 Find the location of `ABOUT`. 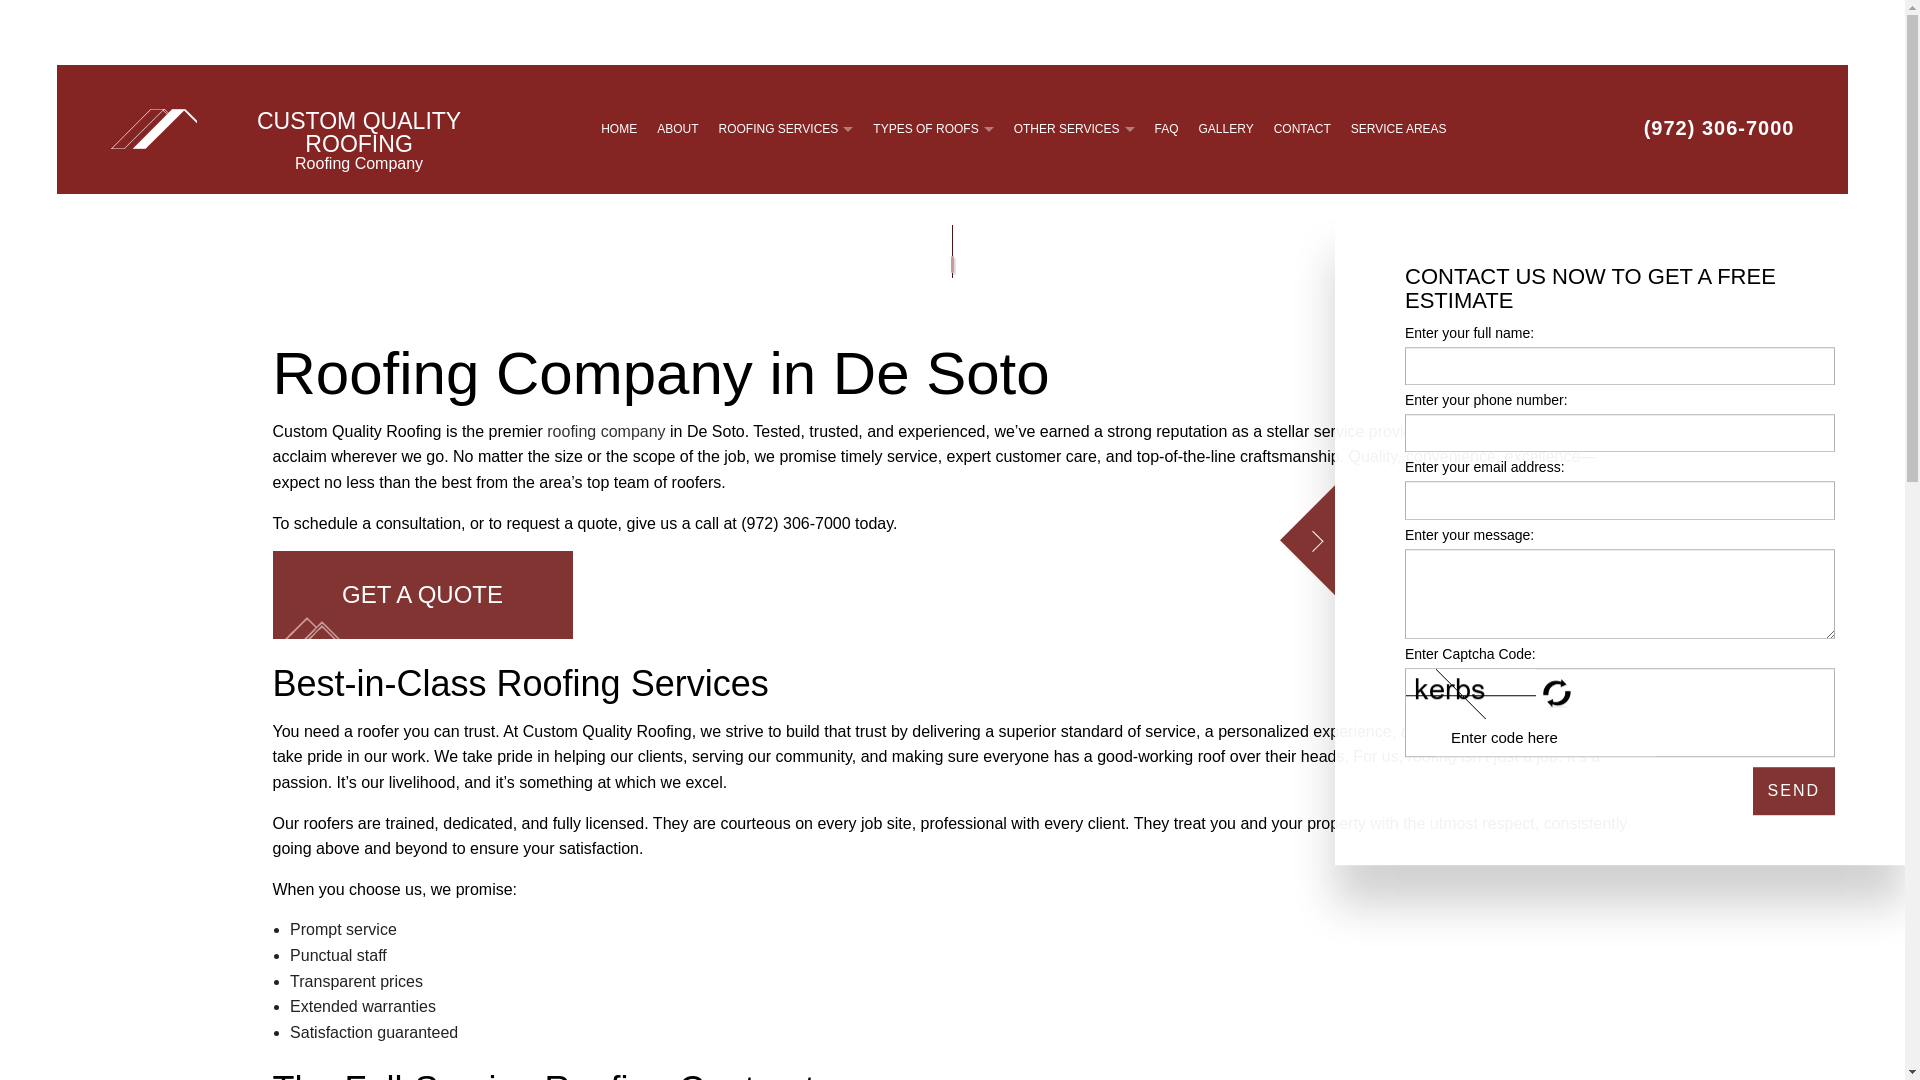

ABOUT is located at coordinates (678, 129).